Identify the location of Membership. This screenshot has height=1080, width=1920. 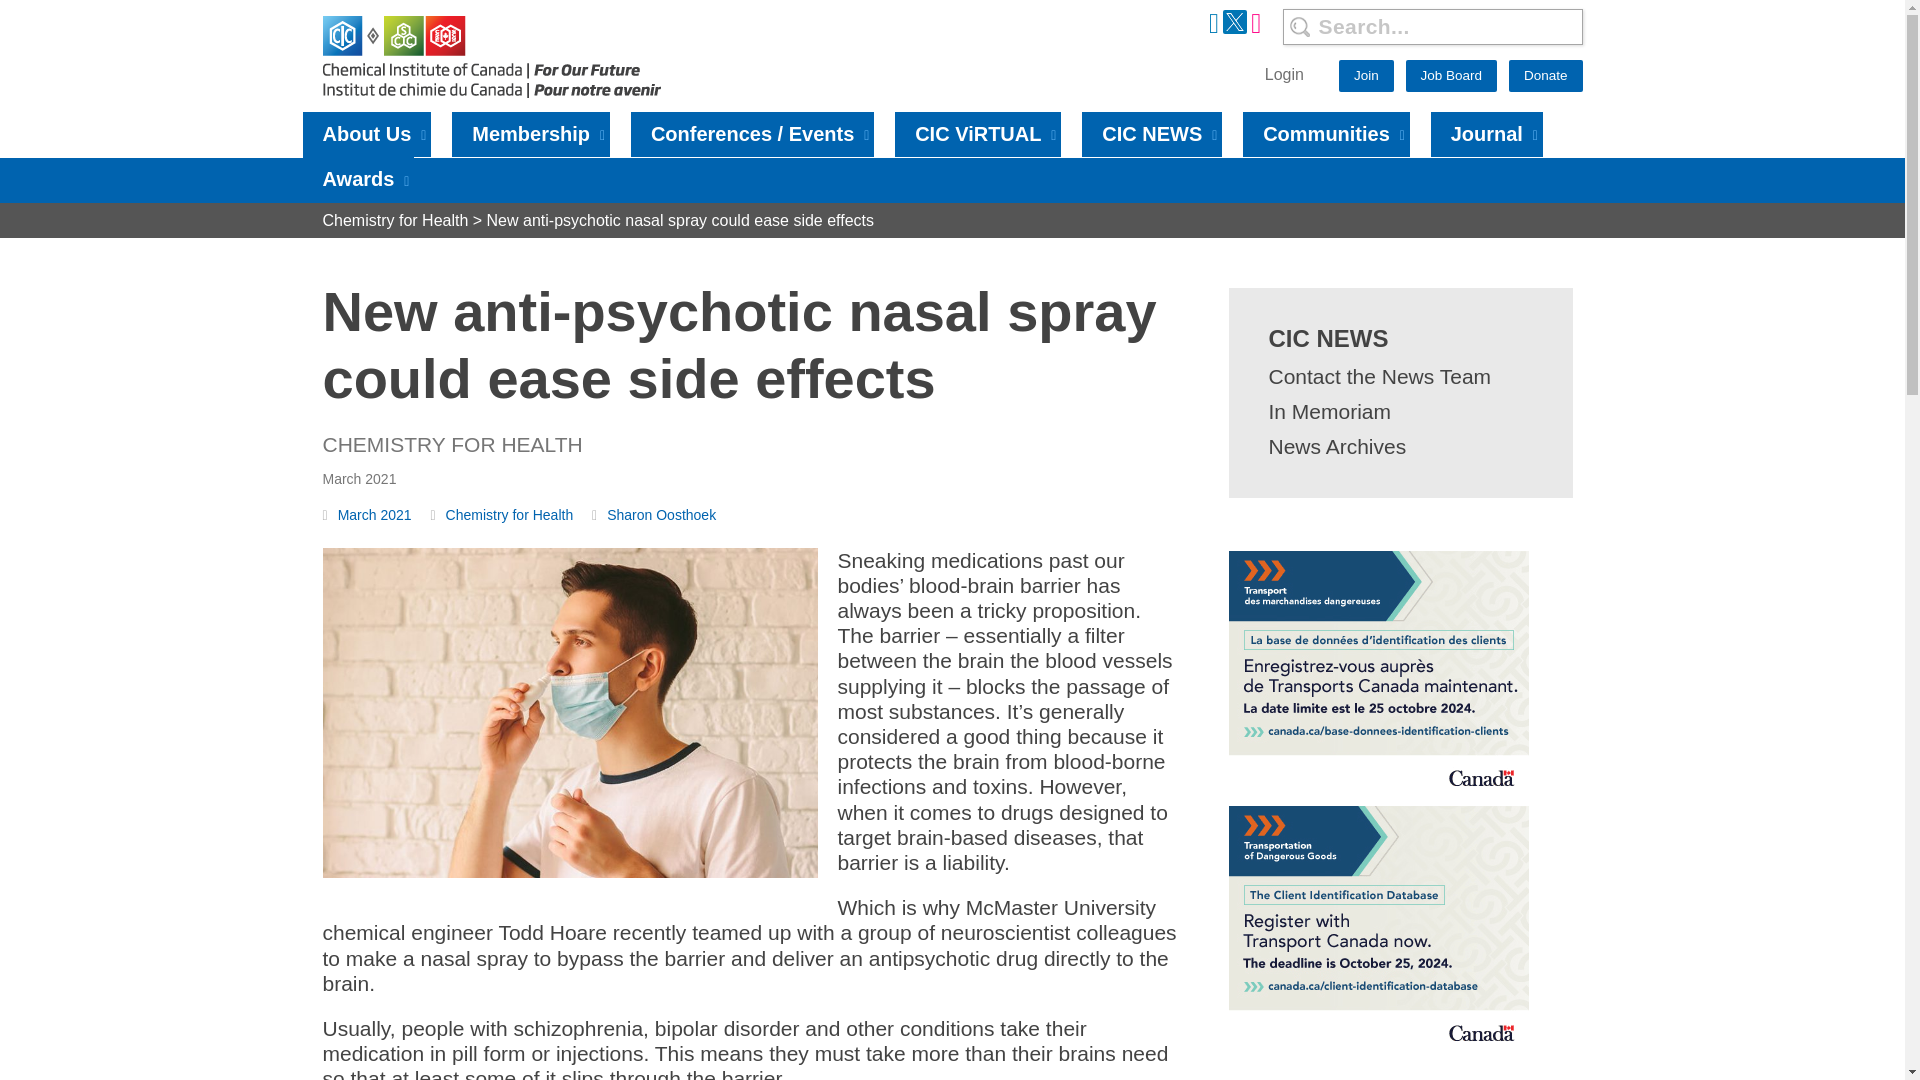
(530, 134).